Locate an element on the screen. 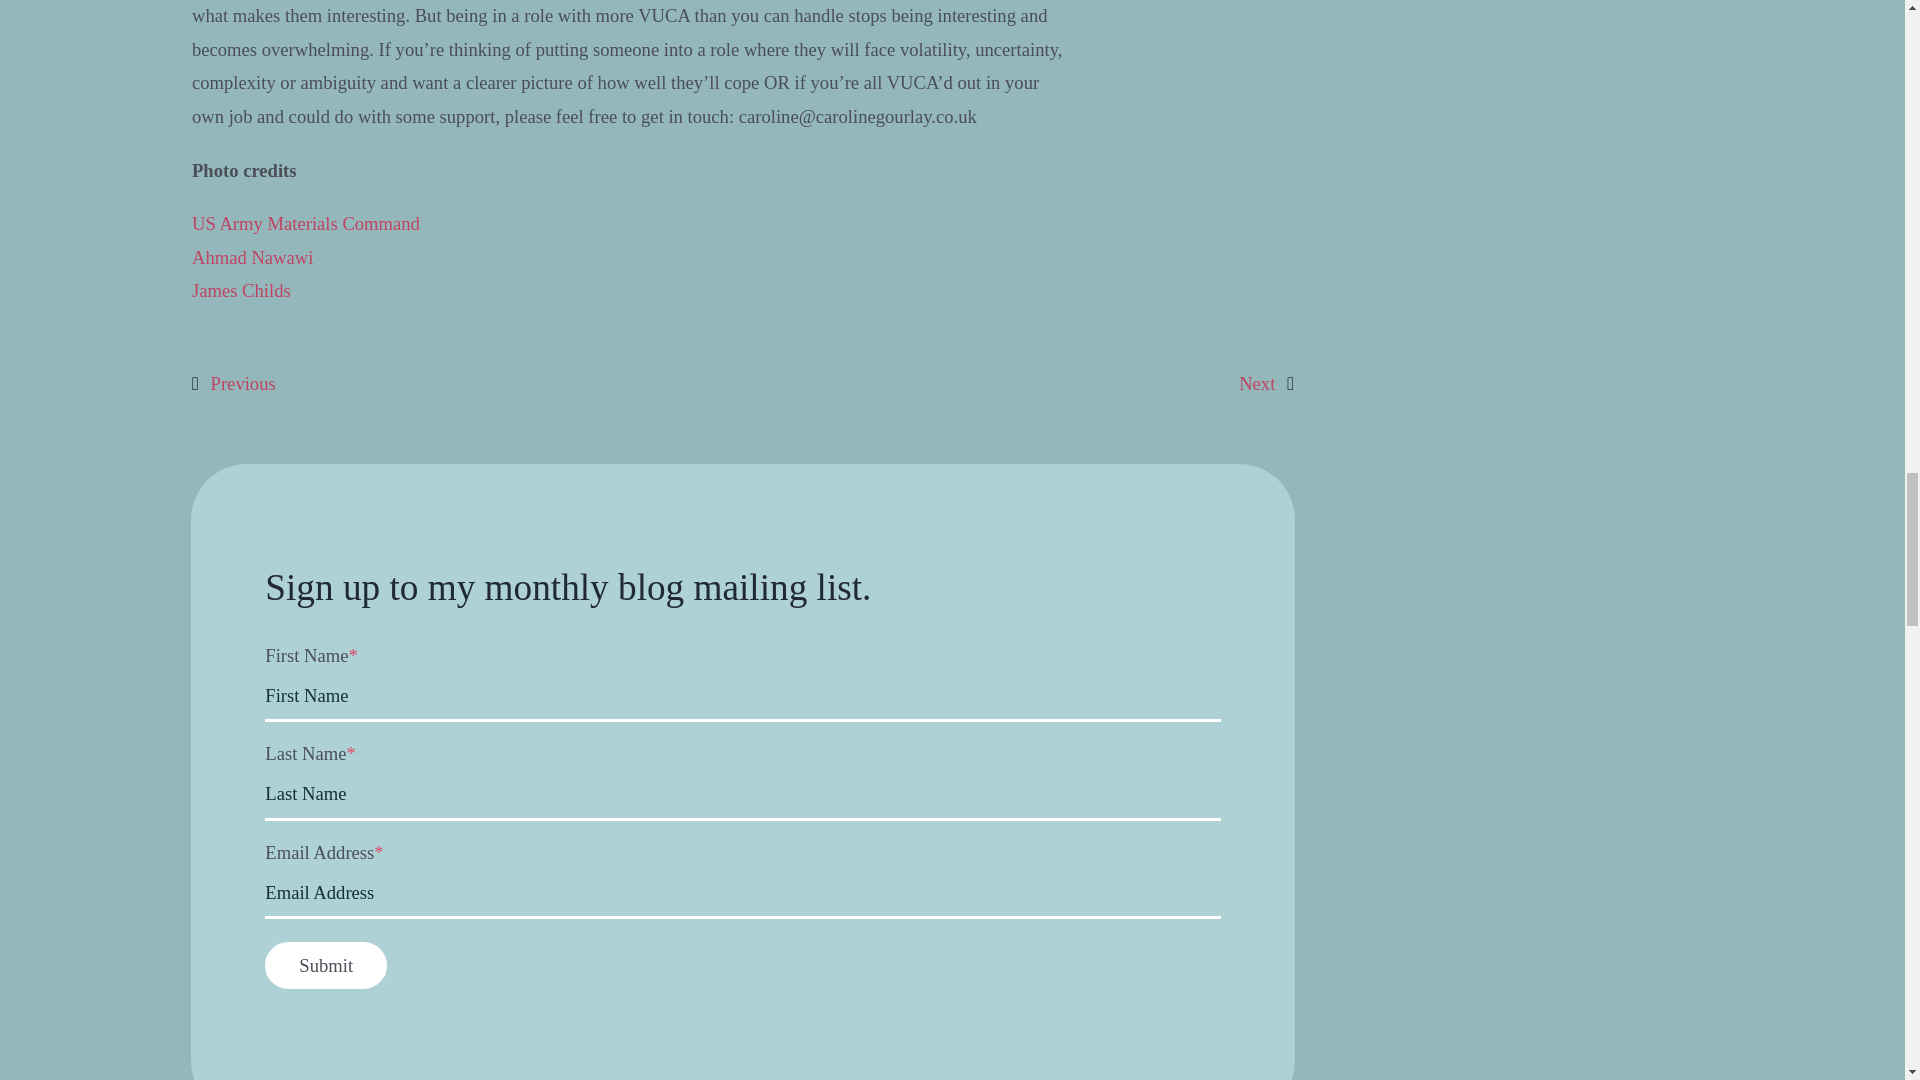 The image size is (1920, 1080). Next is located at coordinates (1266, 384).